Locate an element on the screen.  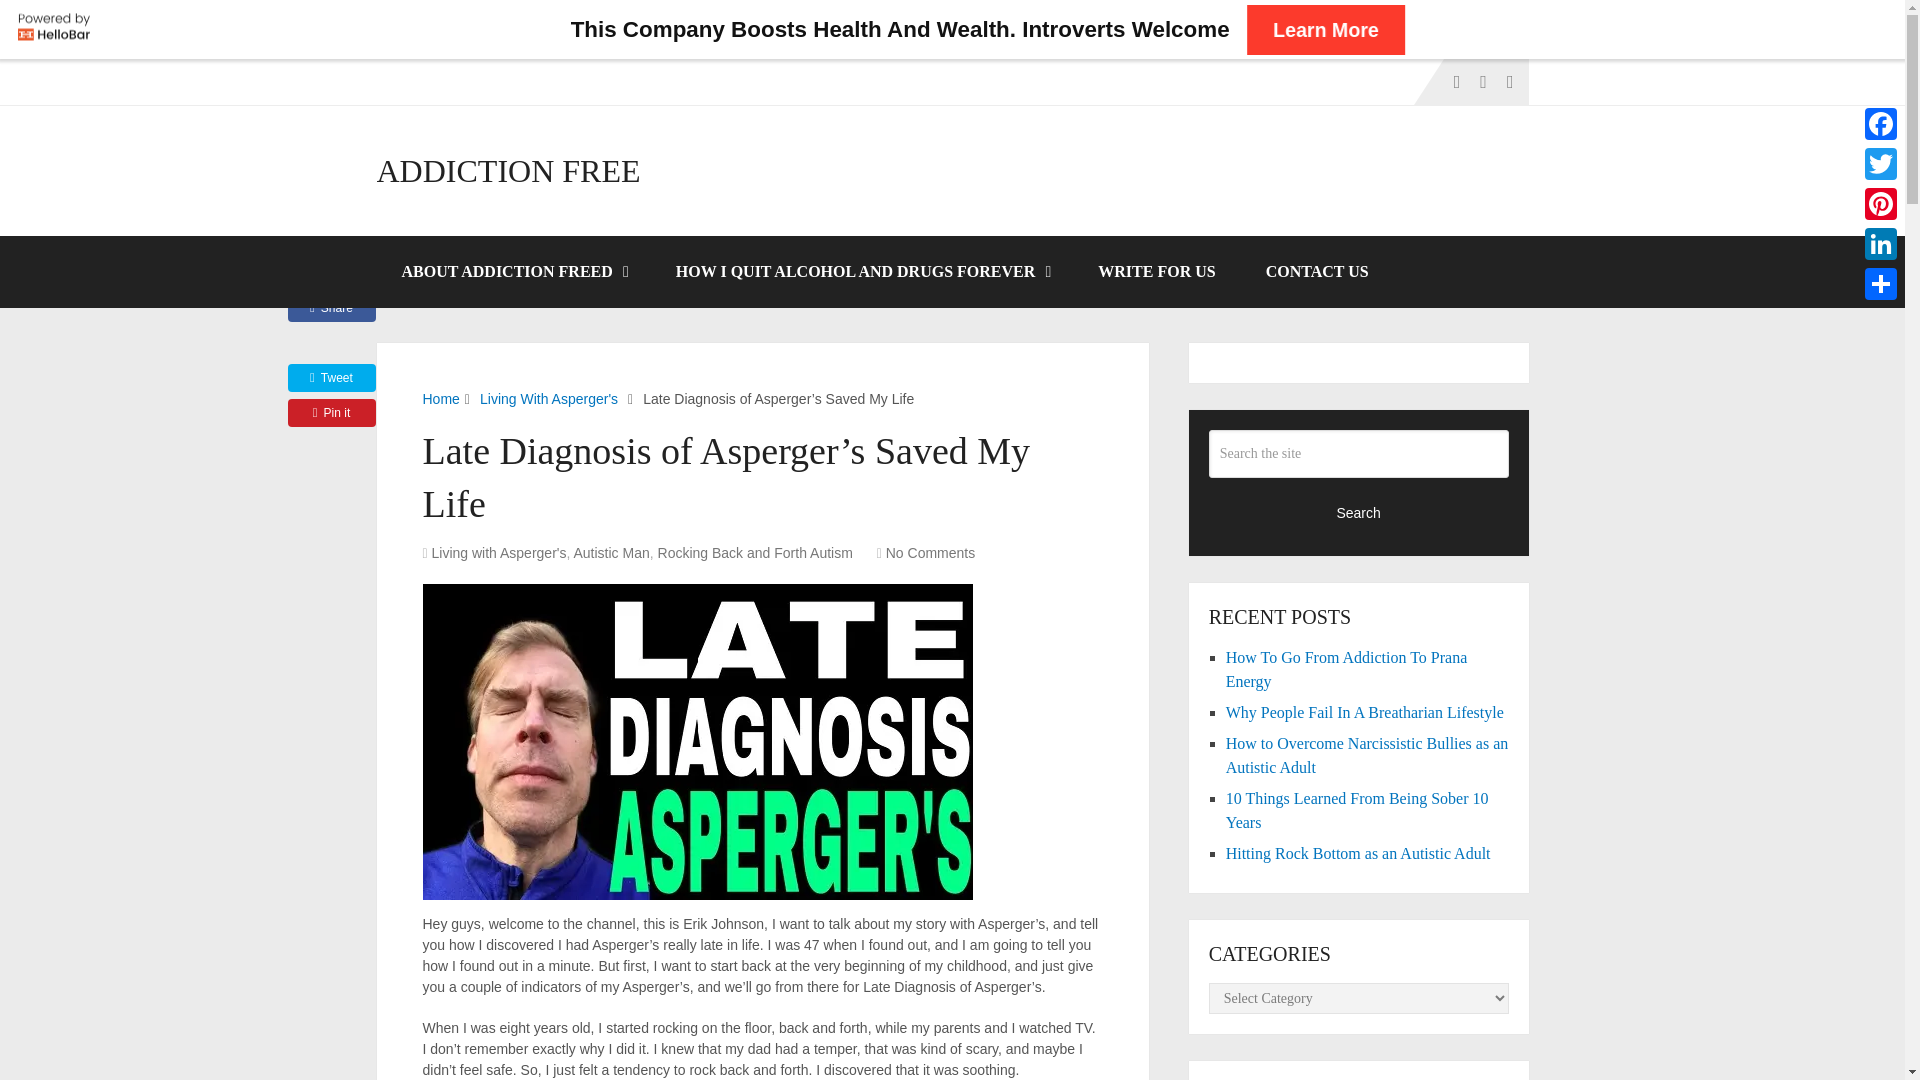
HOW I QUIT ALCOHOL AND DRUGS FOREVER is located at coordinates (862, 272).